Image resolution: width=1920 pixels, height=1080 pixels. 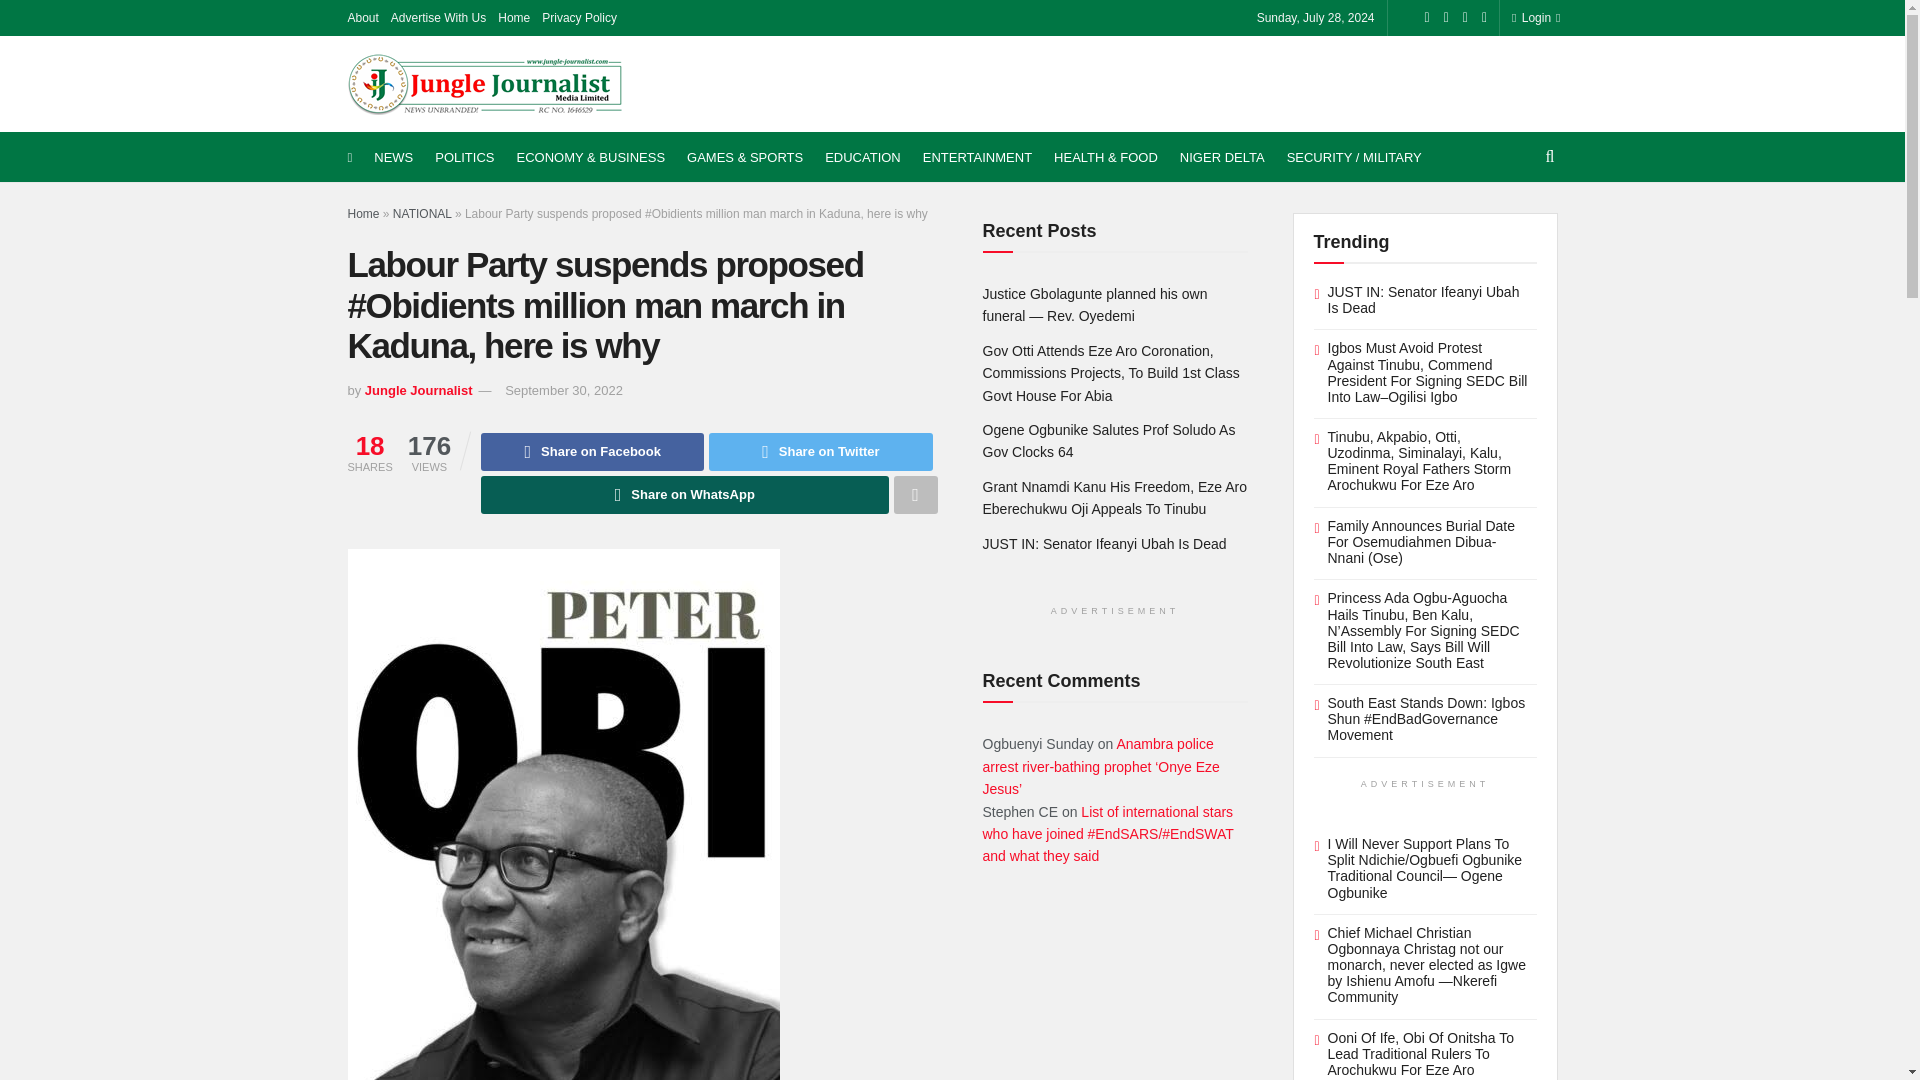 What do you see at coordinates (862, 157) in the screenshot?
I see `EDUCATION` at bounding box center [862, 157].